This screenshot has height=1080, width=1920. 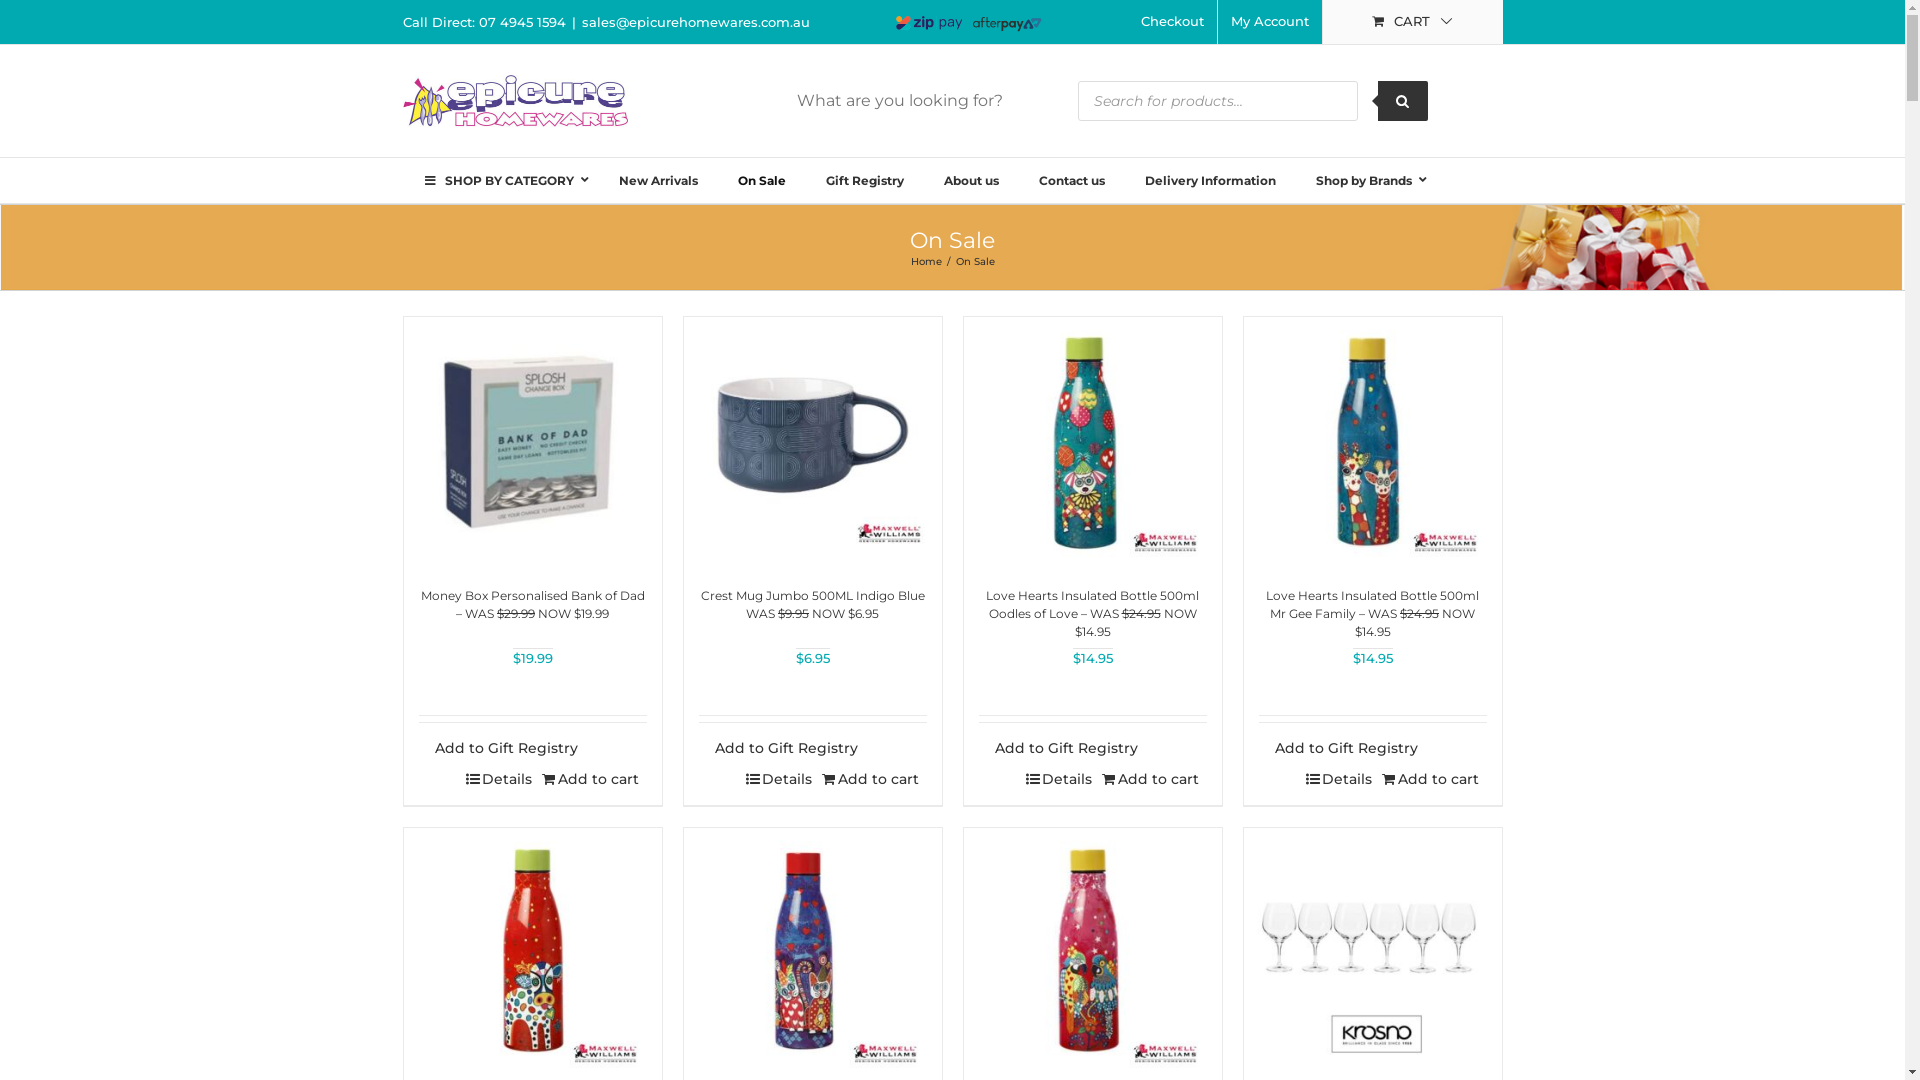 What do you see at coordinates (500, 181) in the screenshot?
I see `SHOP BY CATEGORY` at bounding box center [500, 181].